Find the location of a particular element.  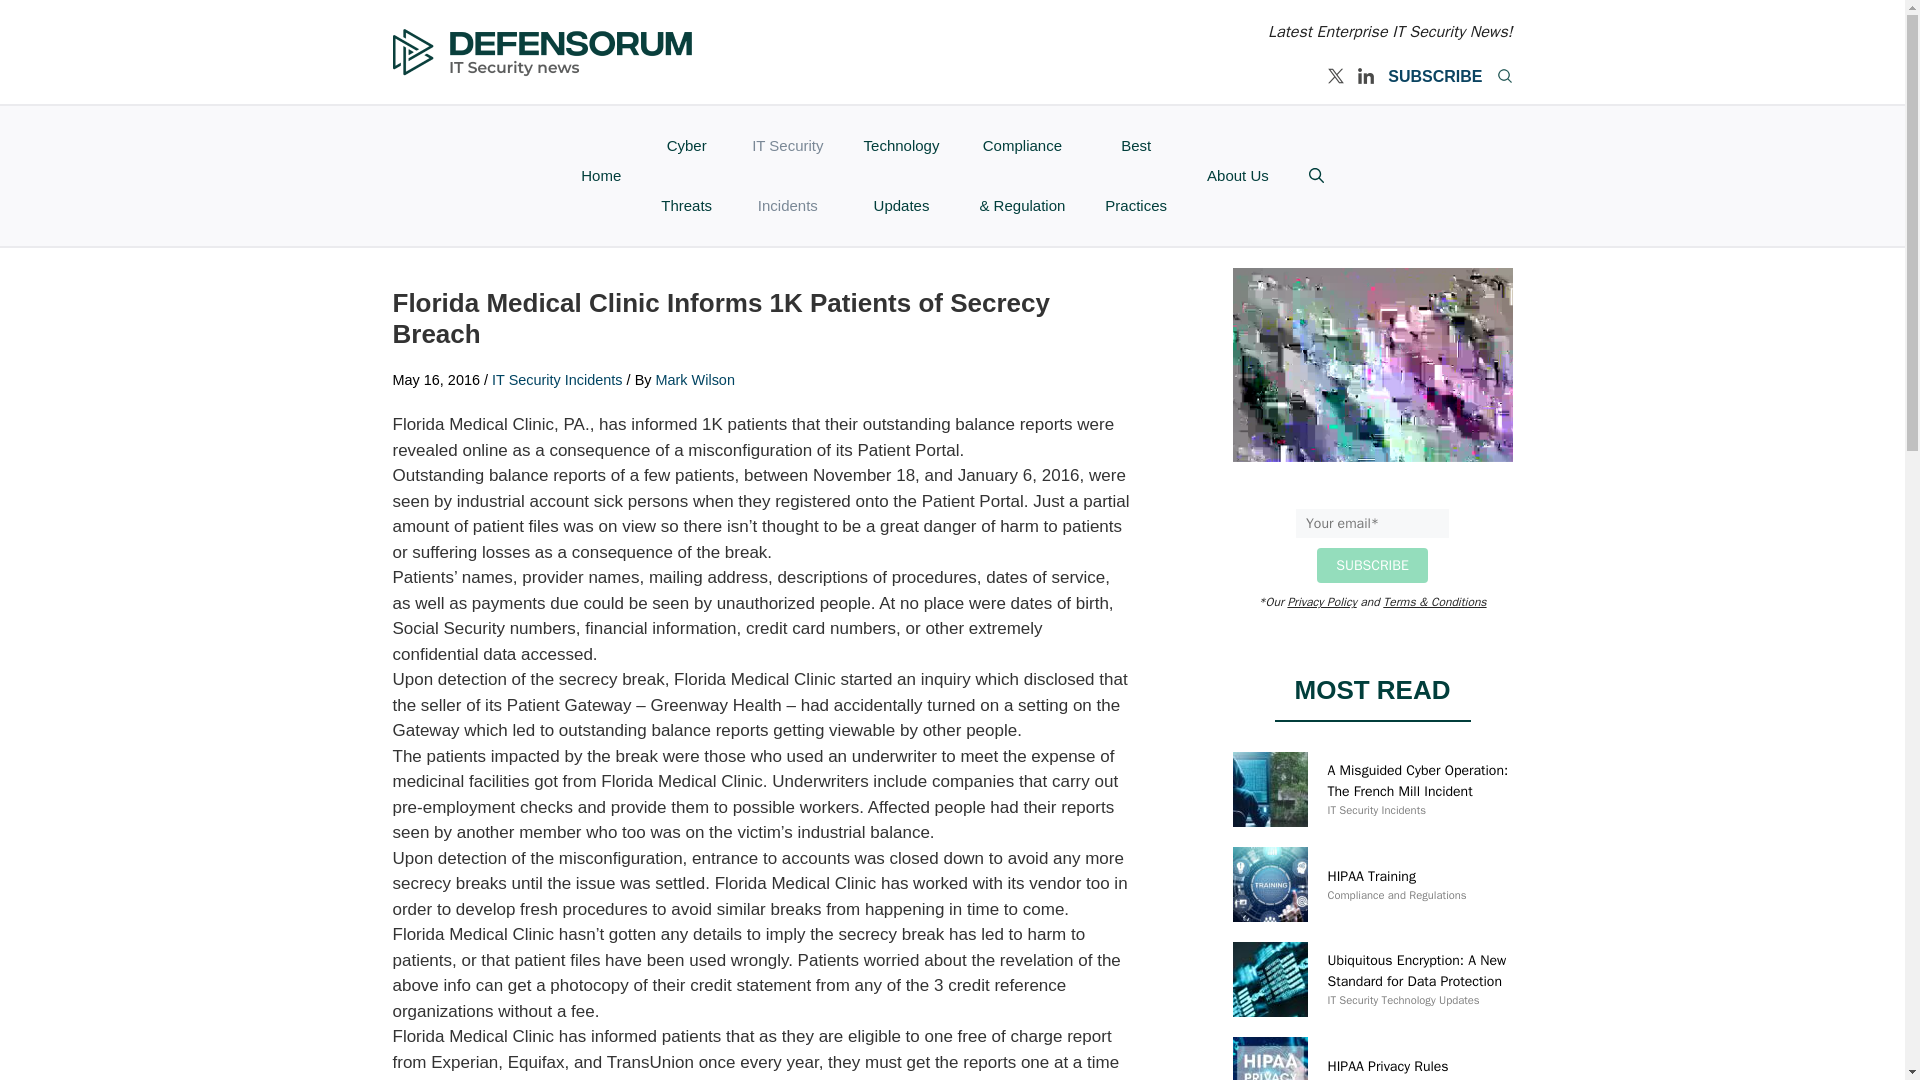

IT Security Incidents is located at coordinates (556, 379).